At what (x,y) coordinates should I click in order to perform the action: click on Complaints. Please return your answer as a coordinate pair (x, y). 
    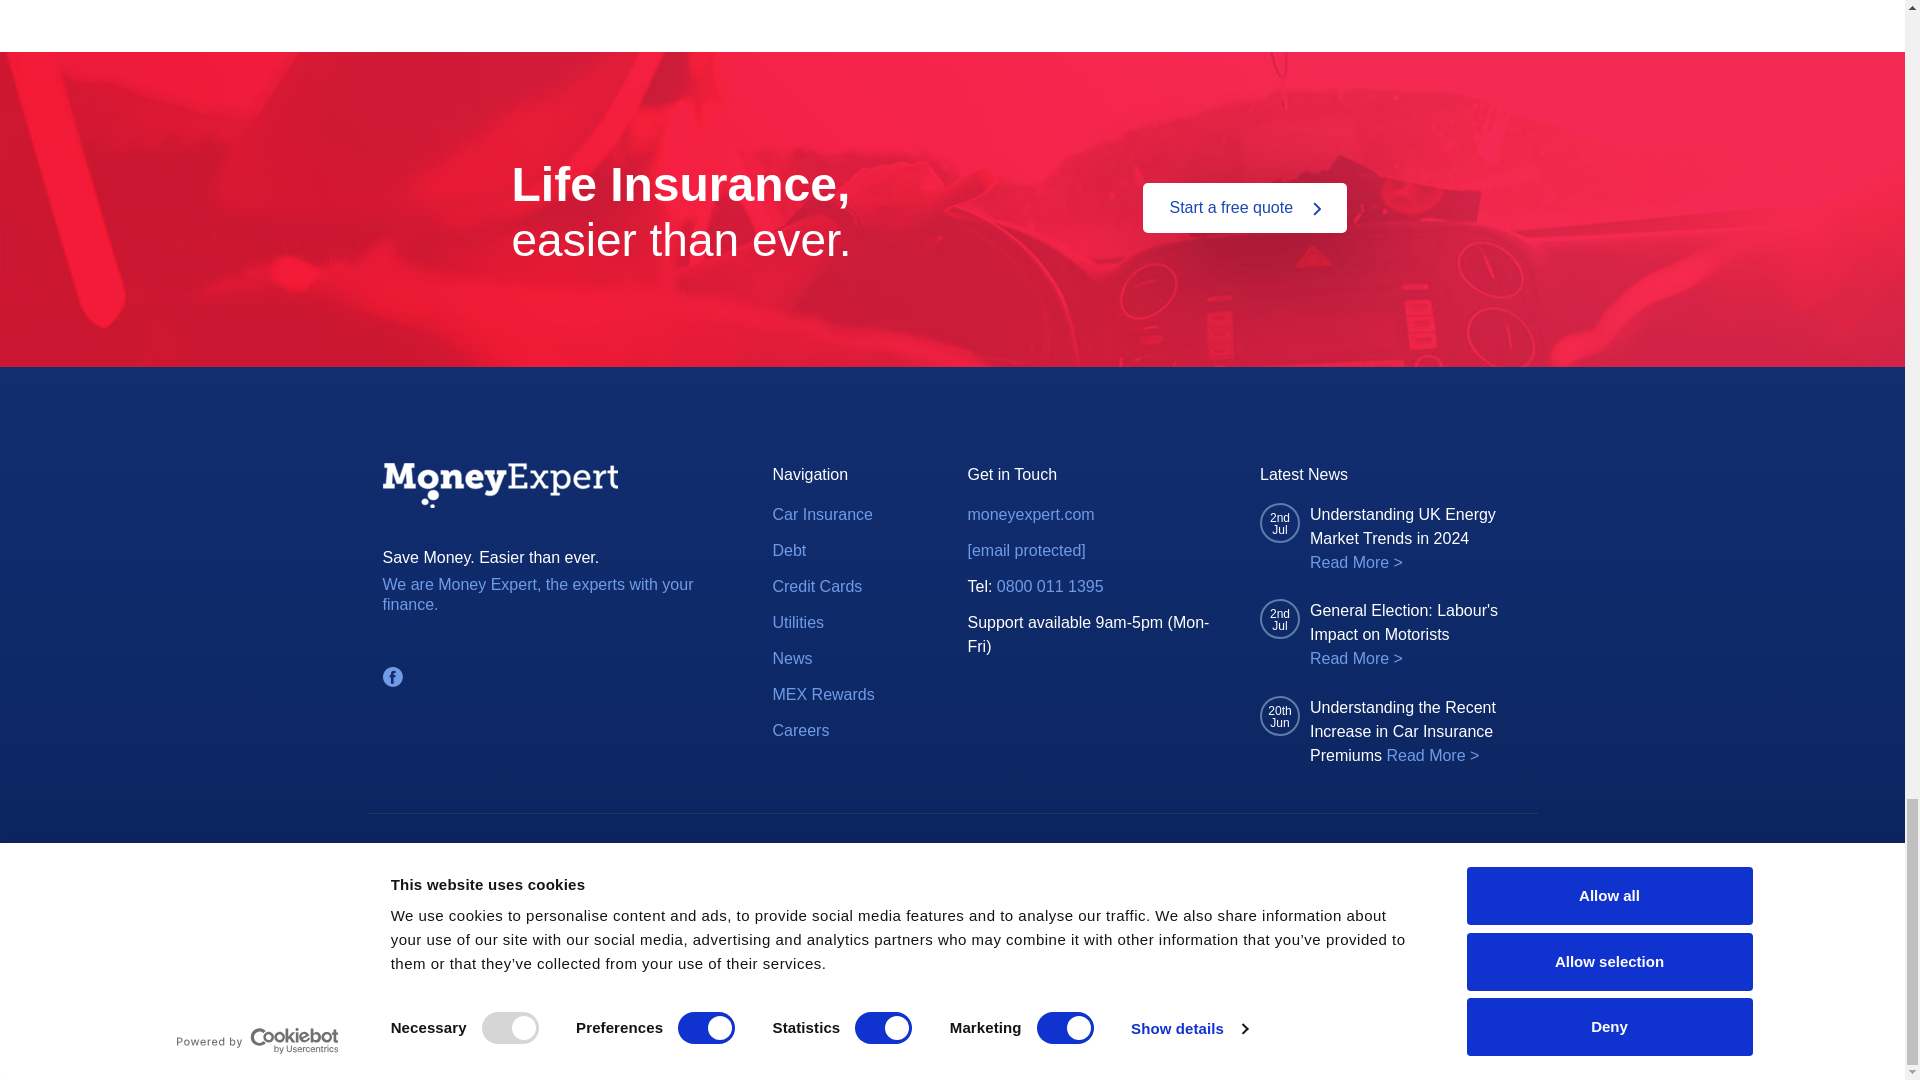
    Looking at the image, I should click on (606, 852).